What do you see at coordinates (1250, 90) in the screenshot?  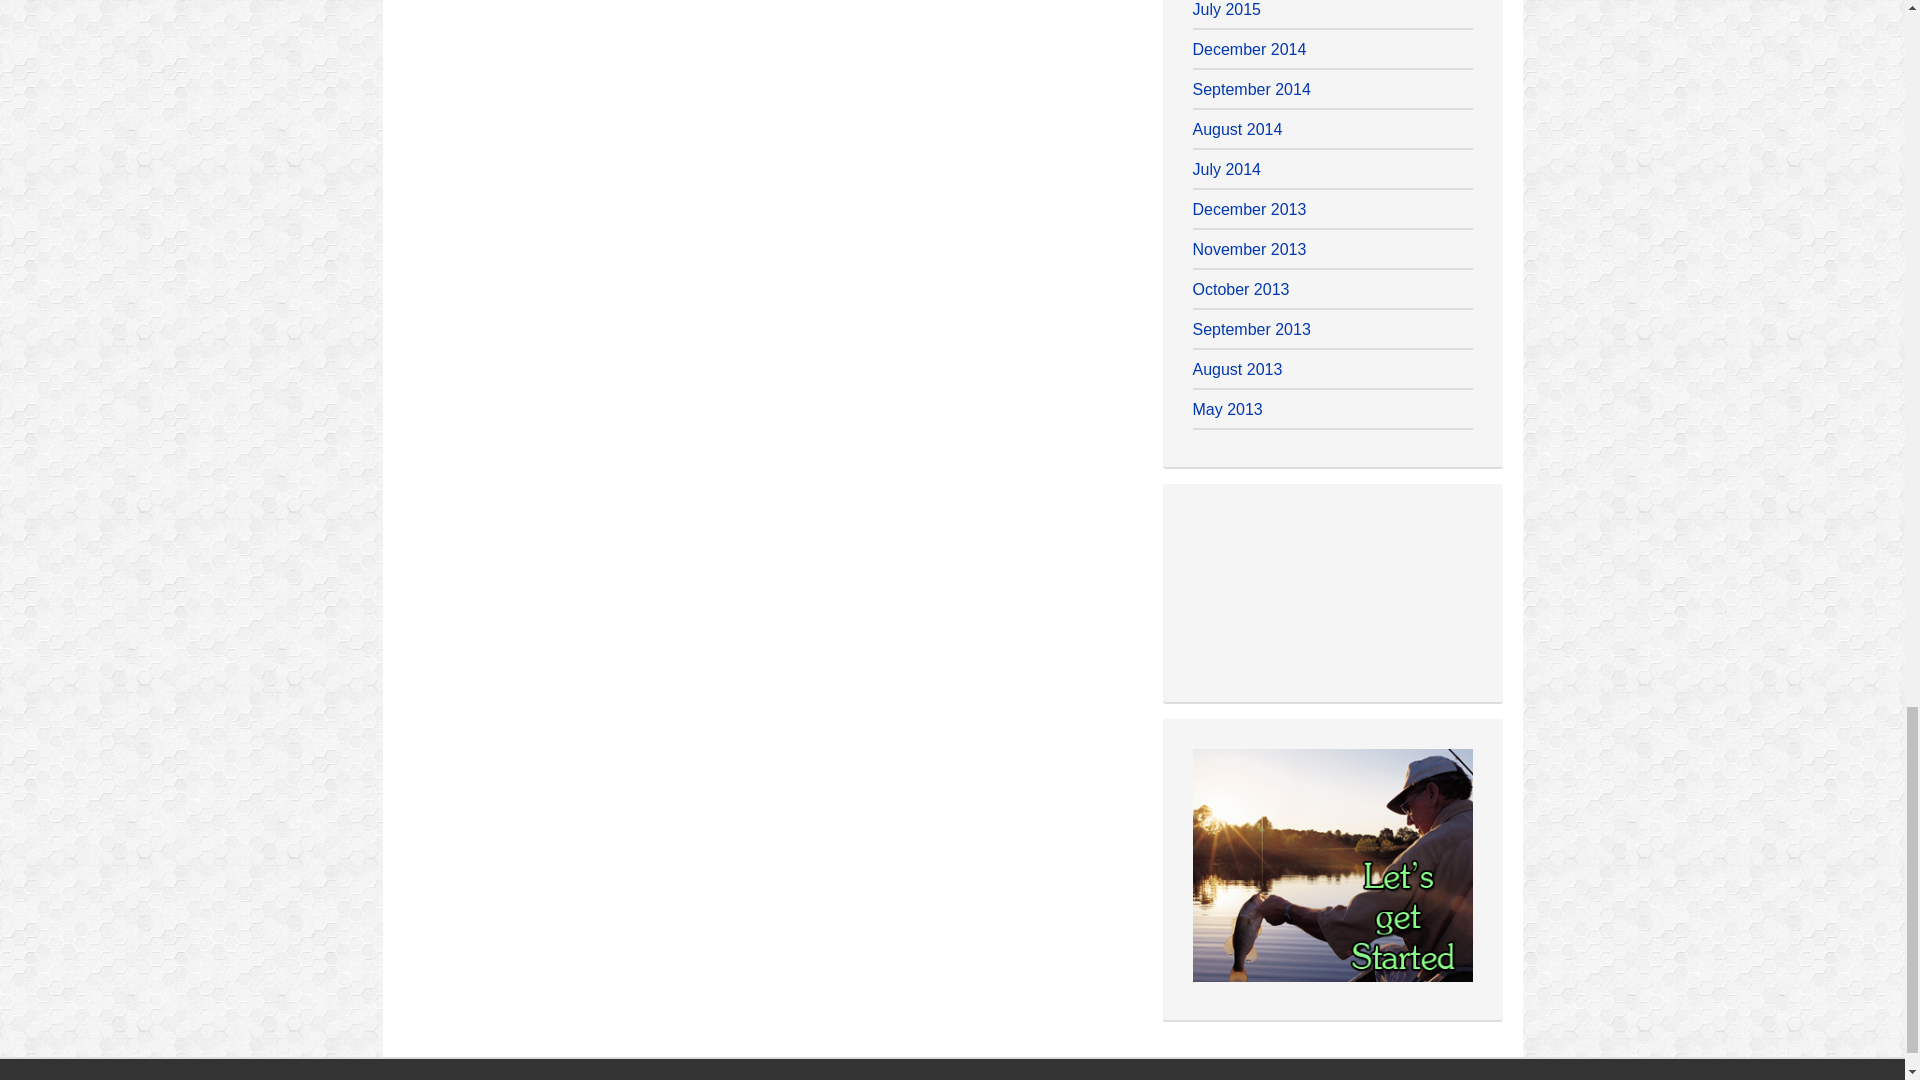 I see `September 2014` at bounding box center [1250, 90].